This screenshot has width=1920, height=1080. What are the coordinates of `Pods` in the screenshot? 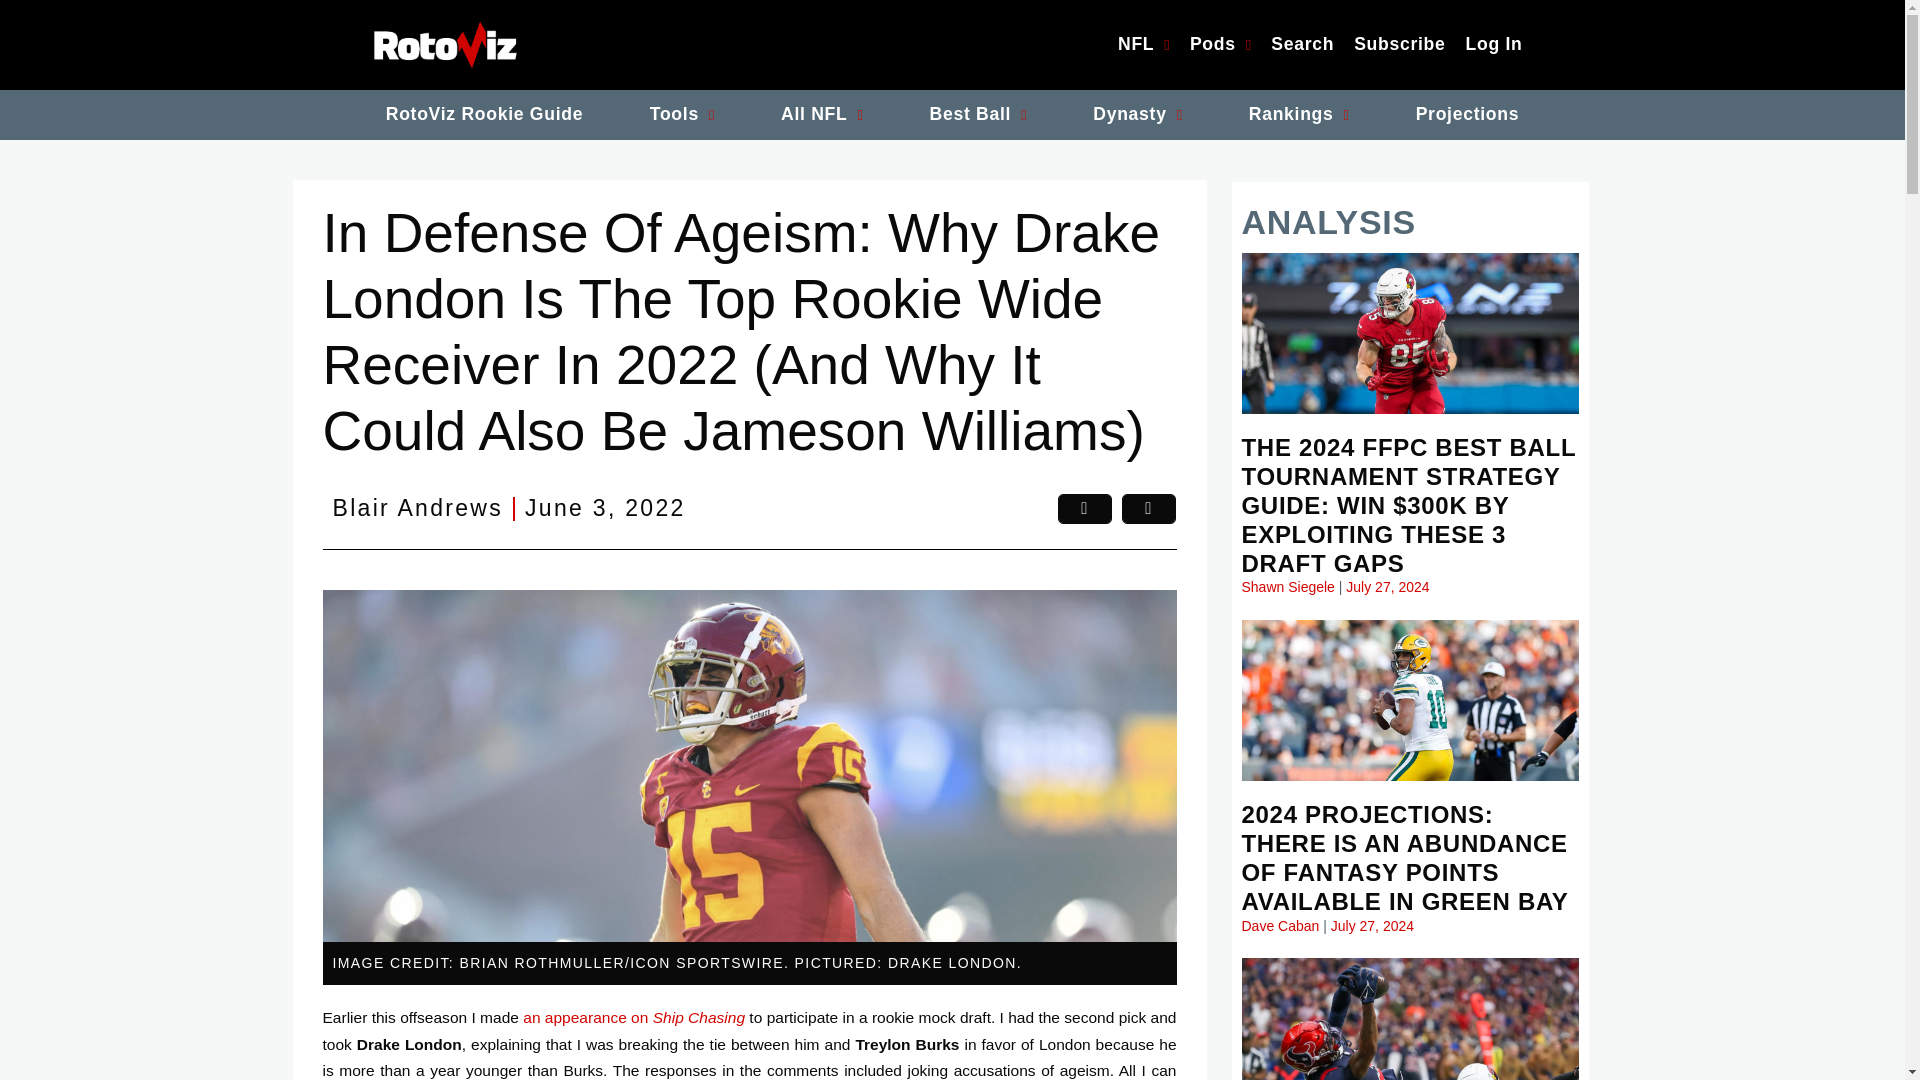 It's located at (1220, 45).